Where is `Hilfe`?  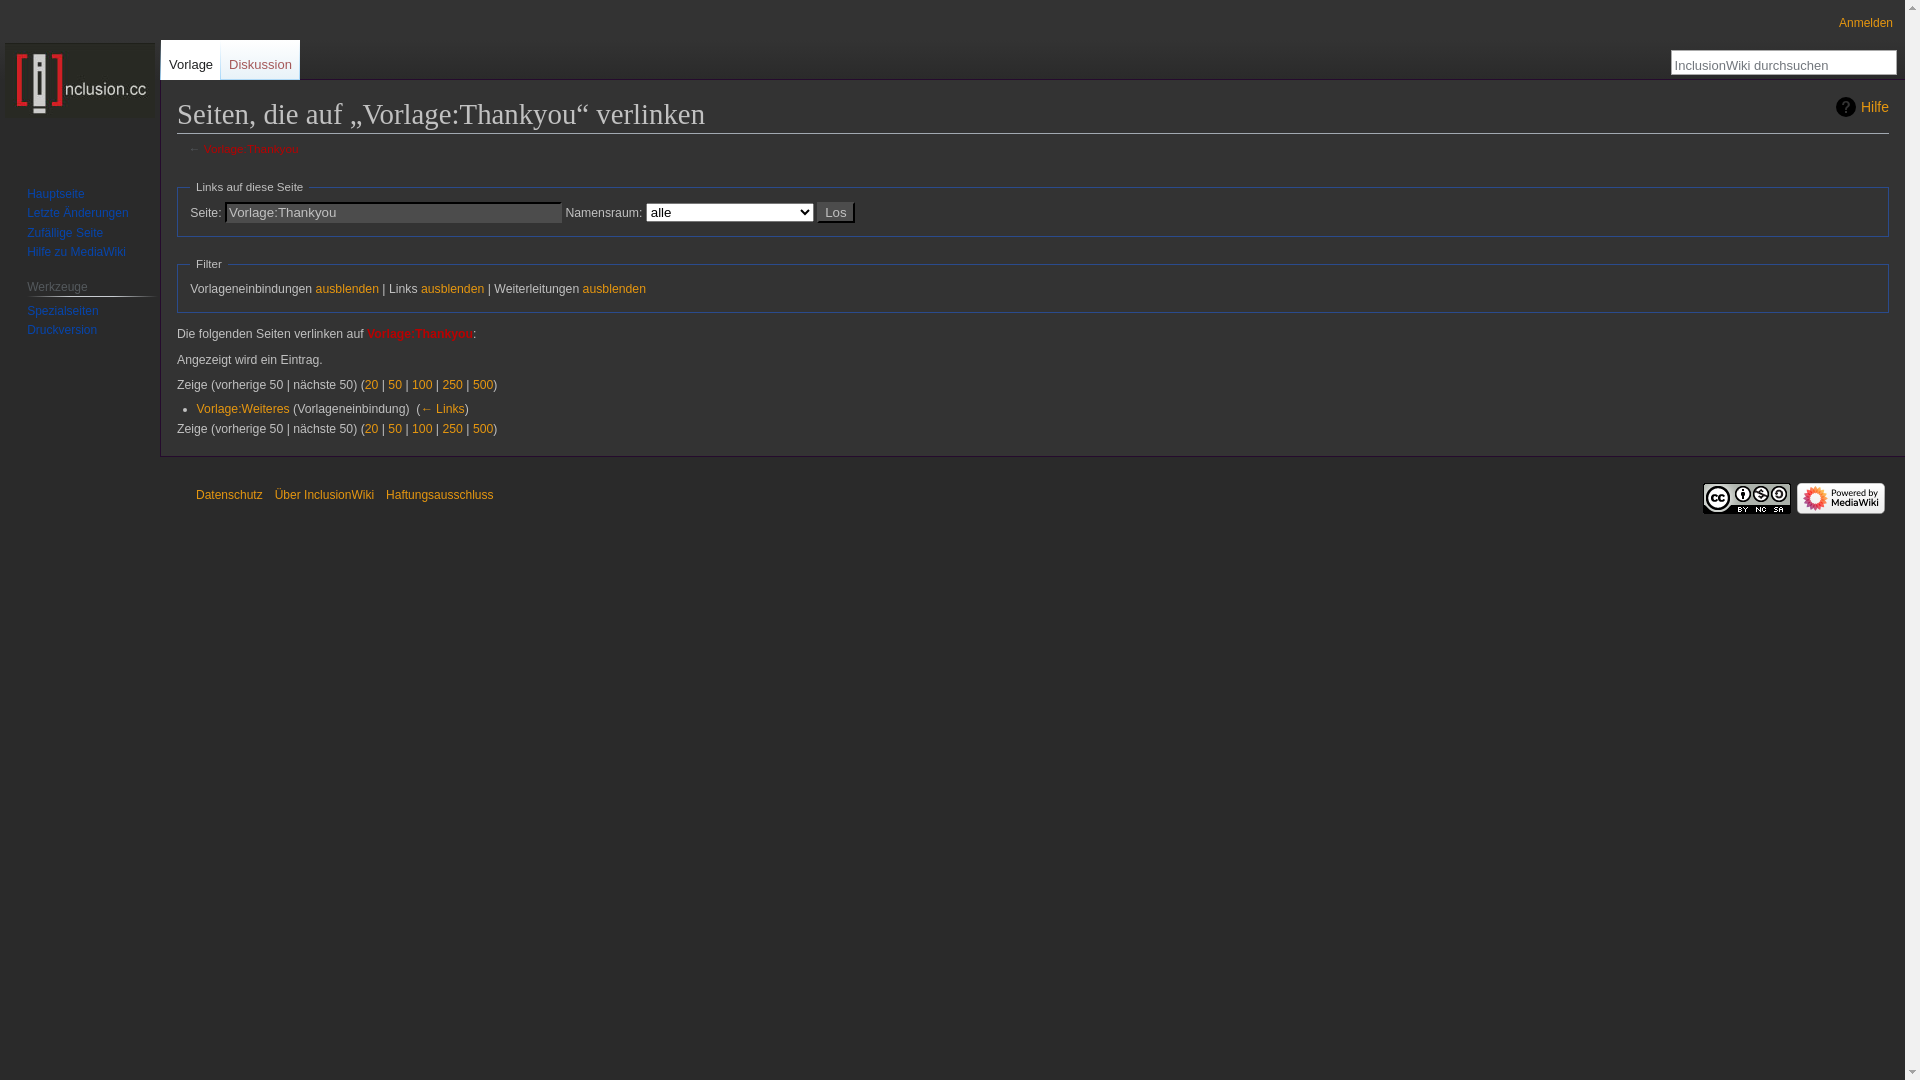
Hilfe is located at coordinates (1862, 107).